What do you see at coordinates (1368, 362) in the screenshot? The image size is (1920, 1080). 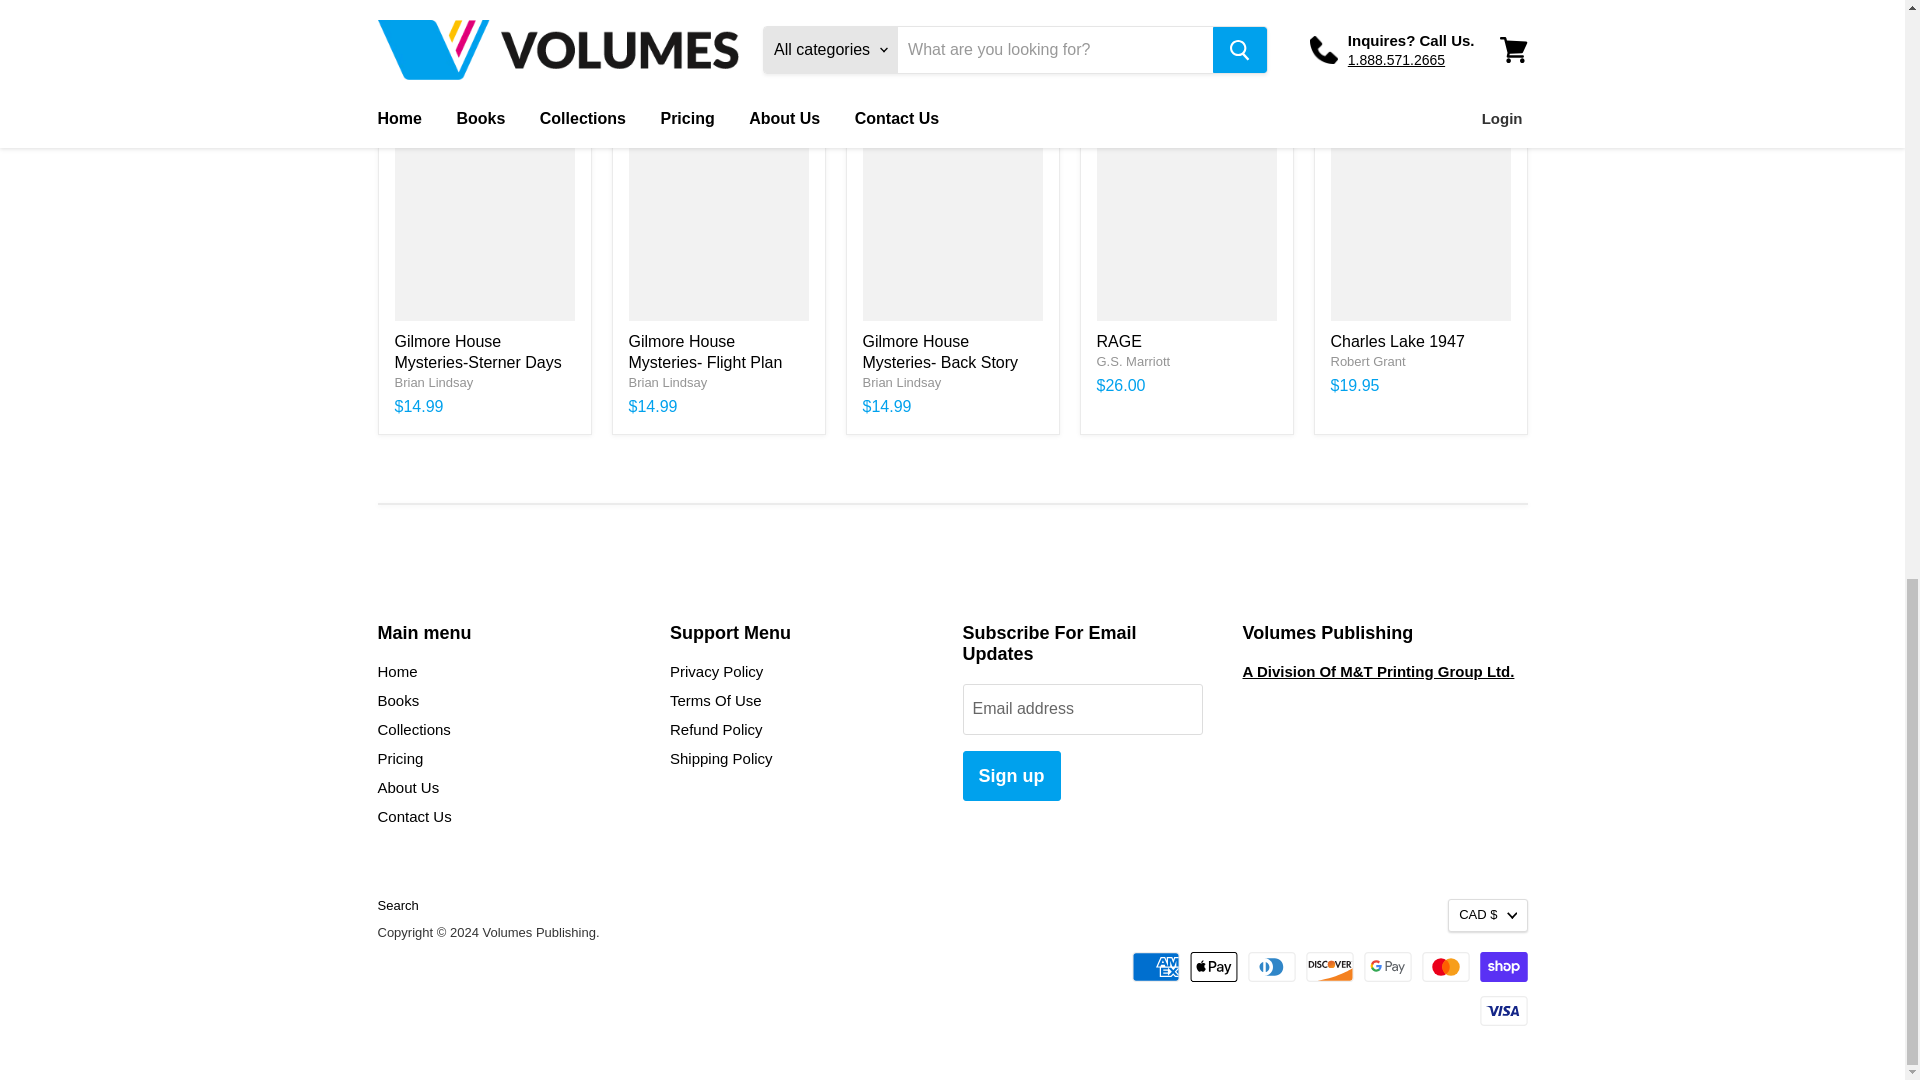 I see `Robert Grant` at bounding box center [1368, 362].